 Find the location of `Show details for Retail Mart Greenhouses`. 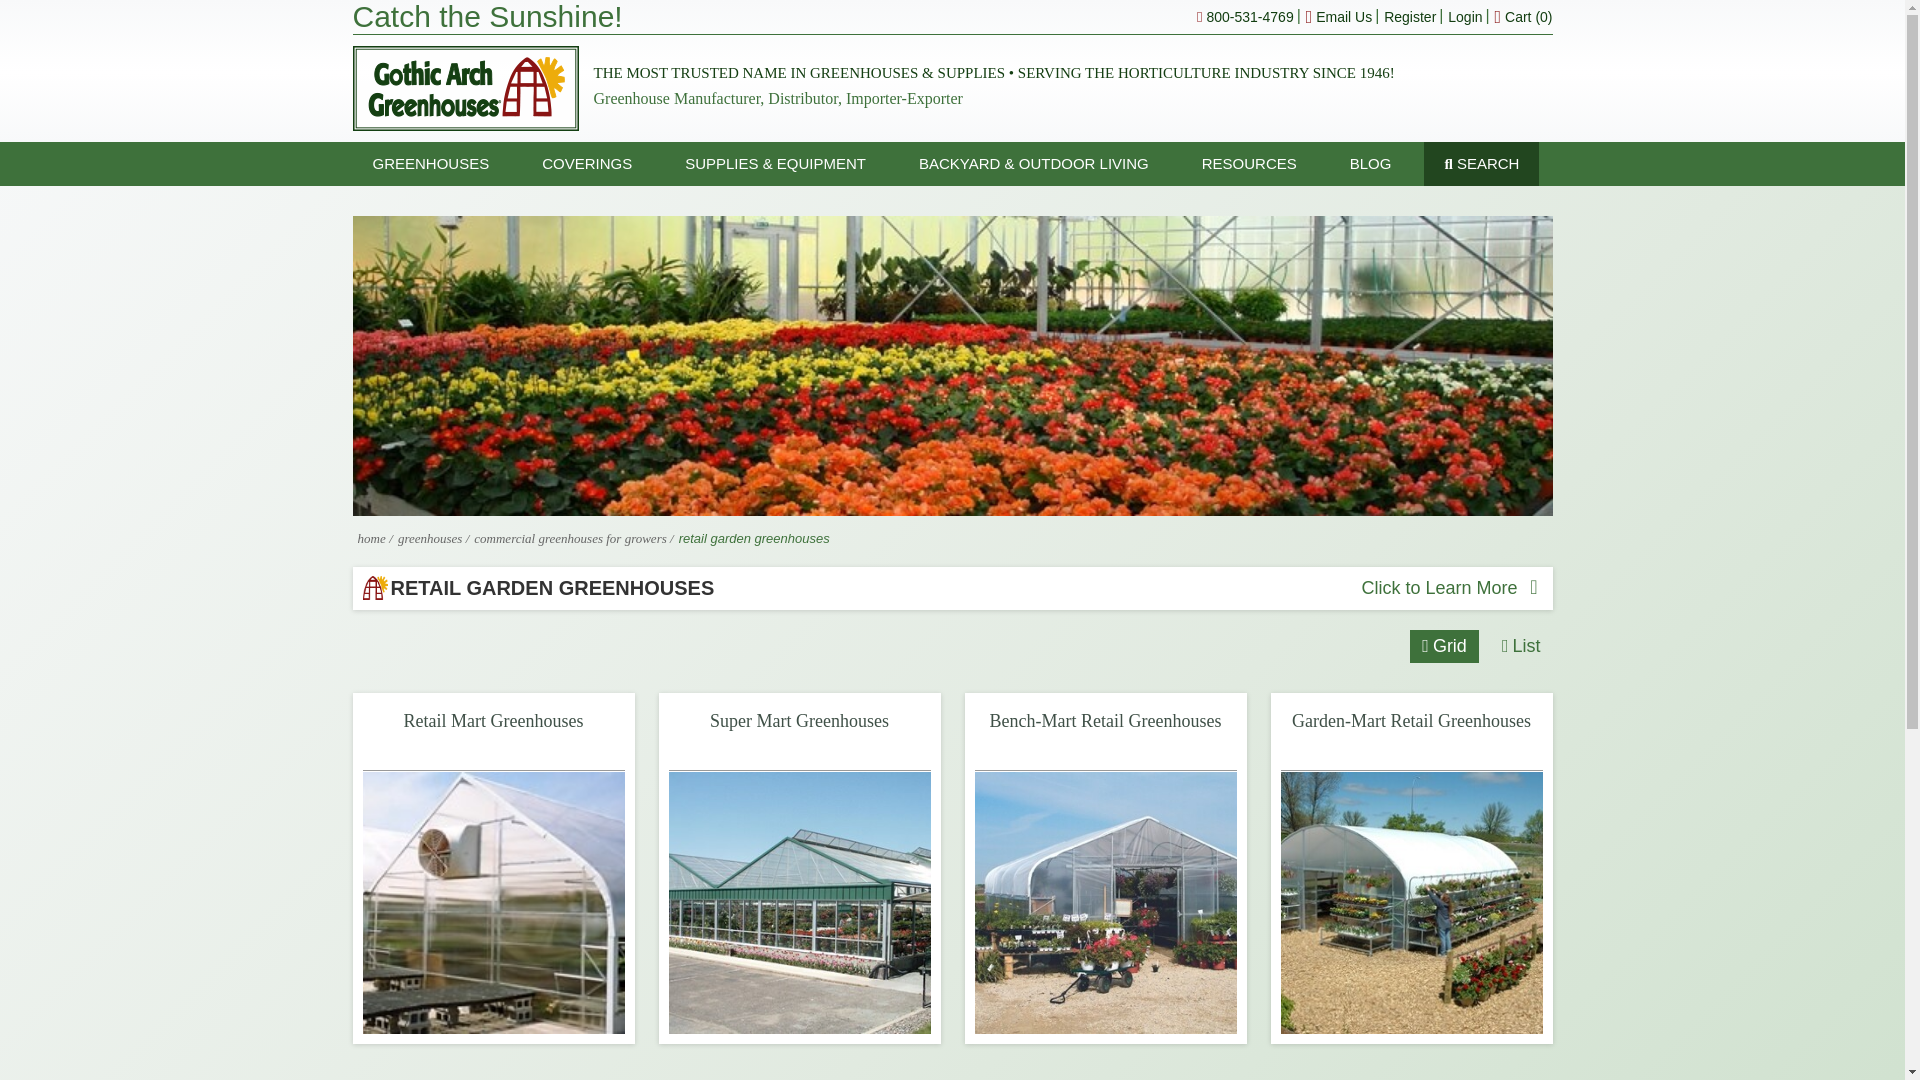

Show details for Retail Mart Greenhouses is located at coordinates (493, 902).